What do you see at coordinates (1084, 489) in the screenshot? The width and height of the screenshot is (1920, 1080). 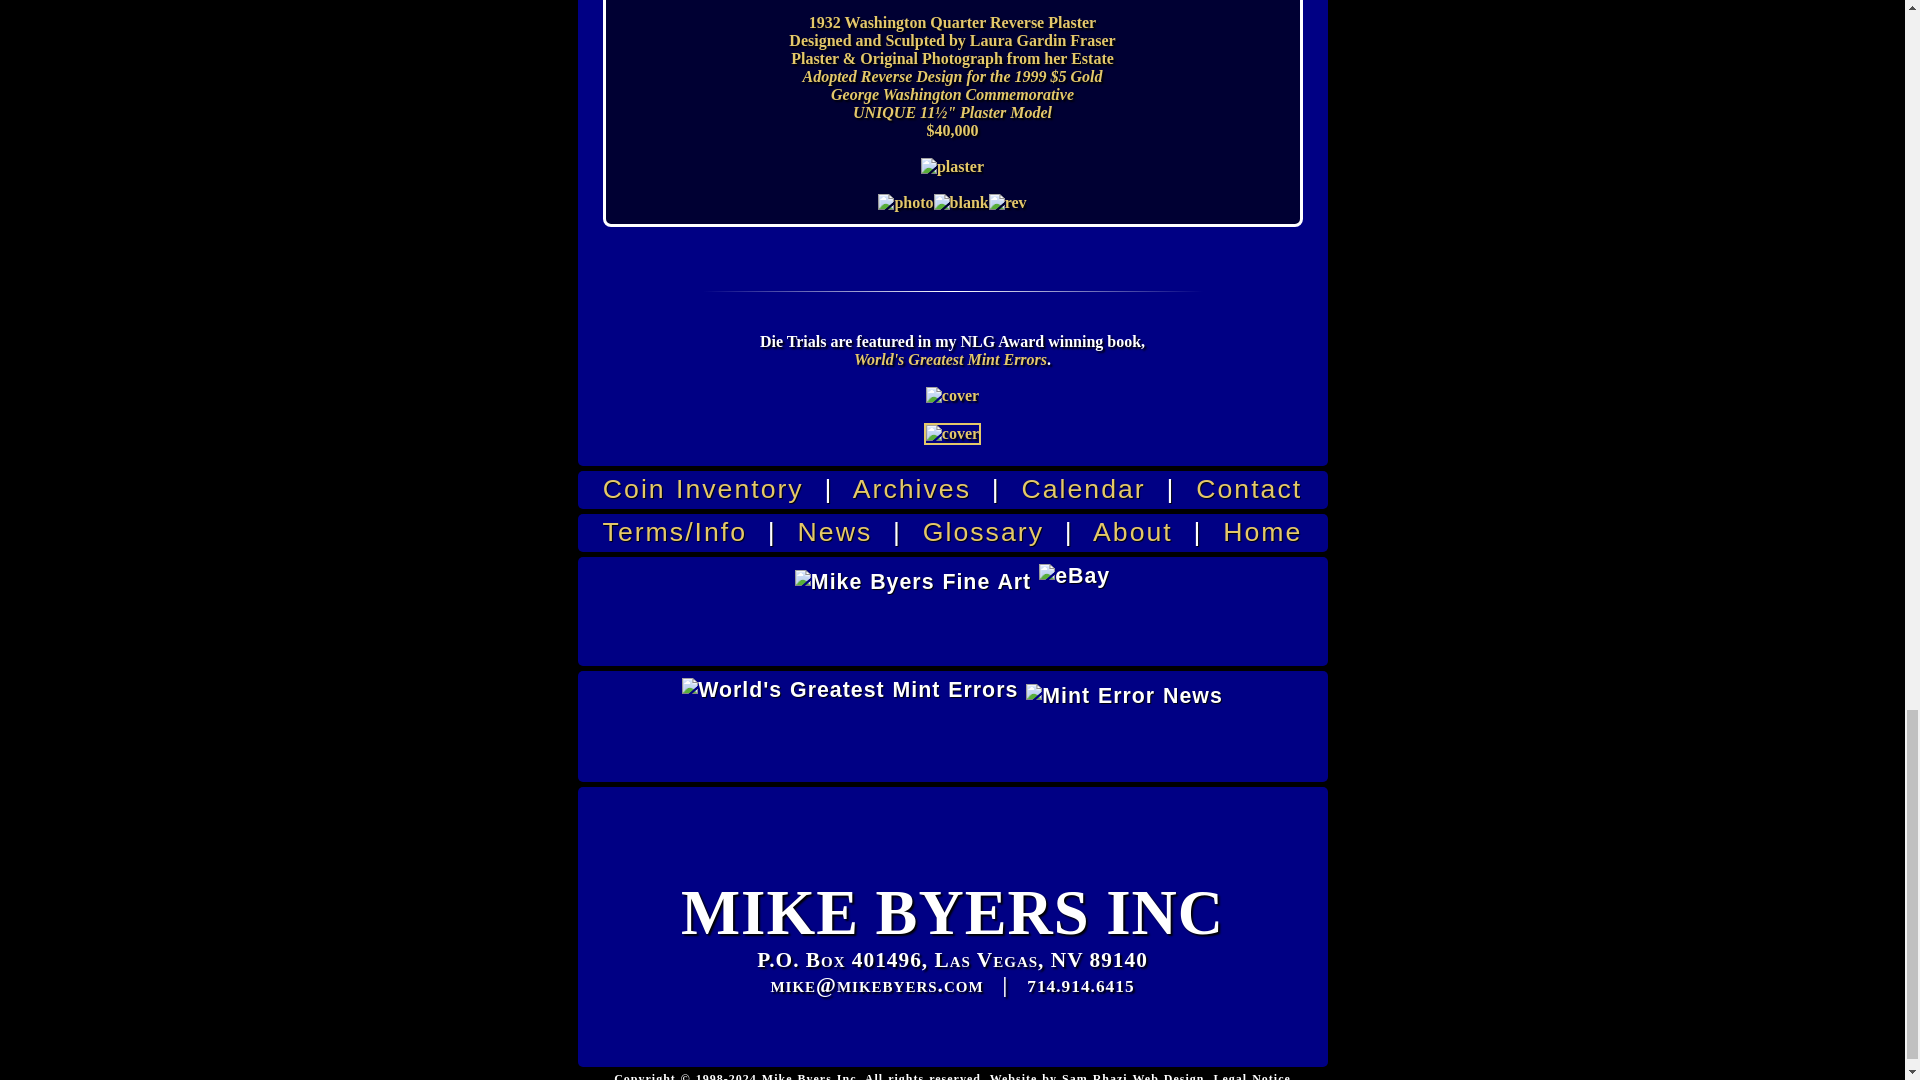 I see `Calendar` at bounding box center [1084, 489].